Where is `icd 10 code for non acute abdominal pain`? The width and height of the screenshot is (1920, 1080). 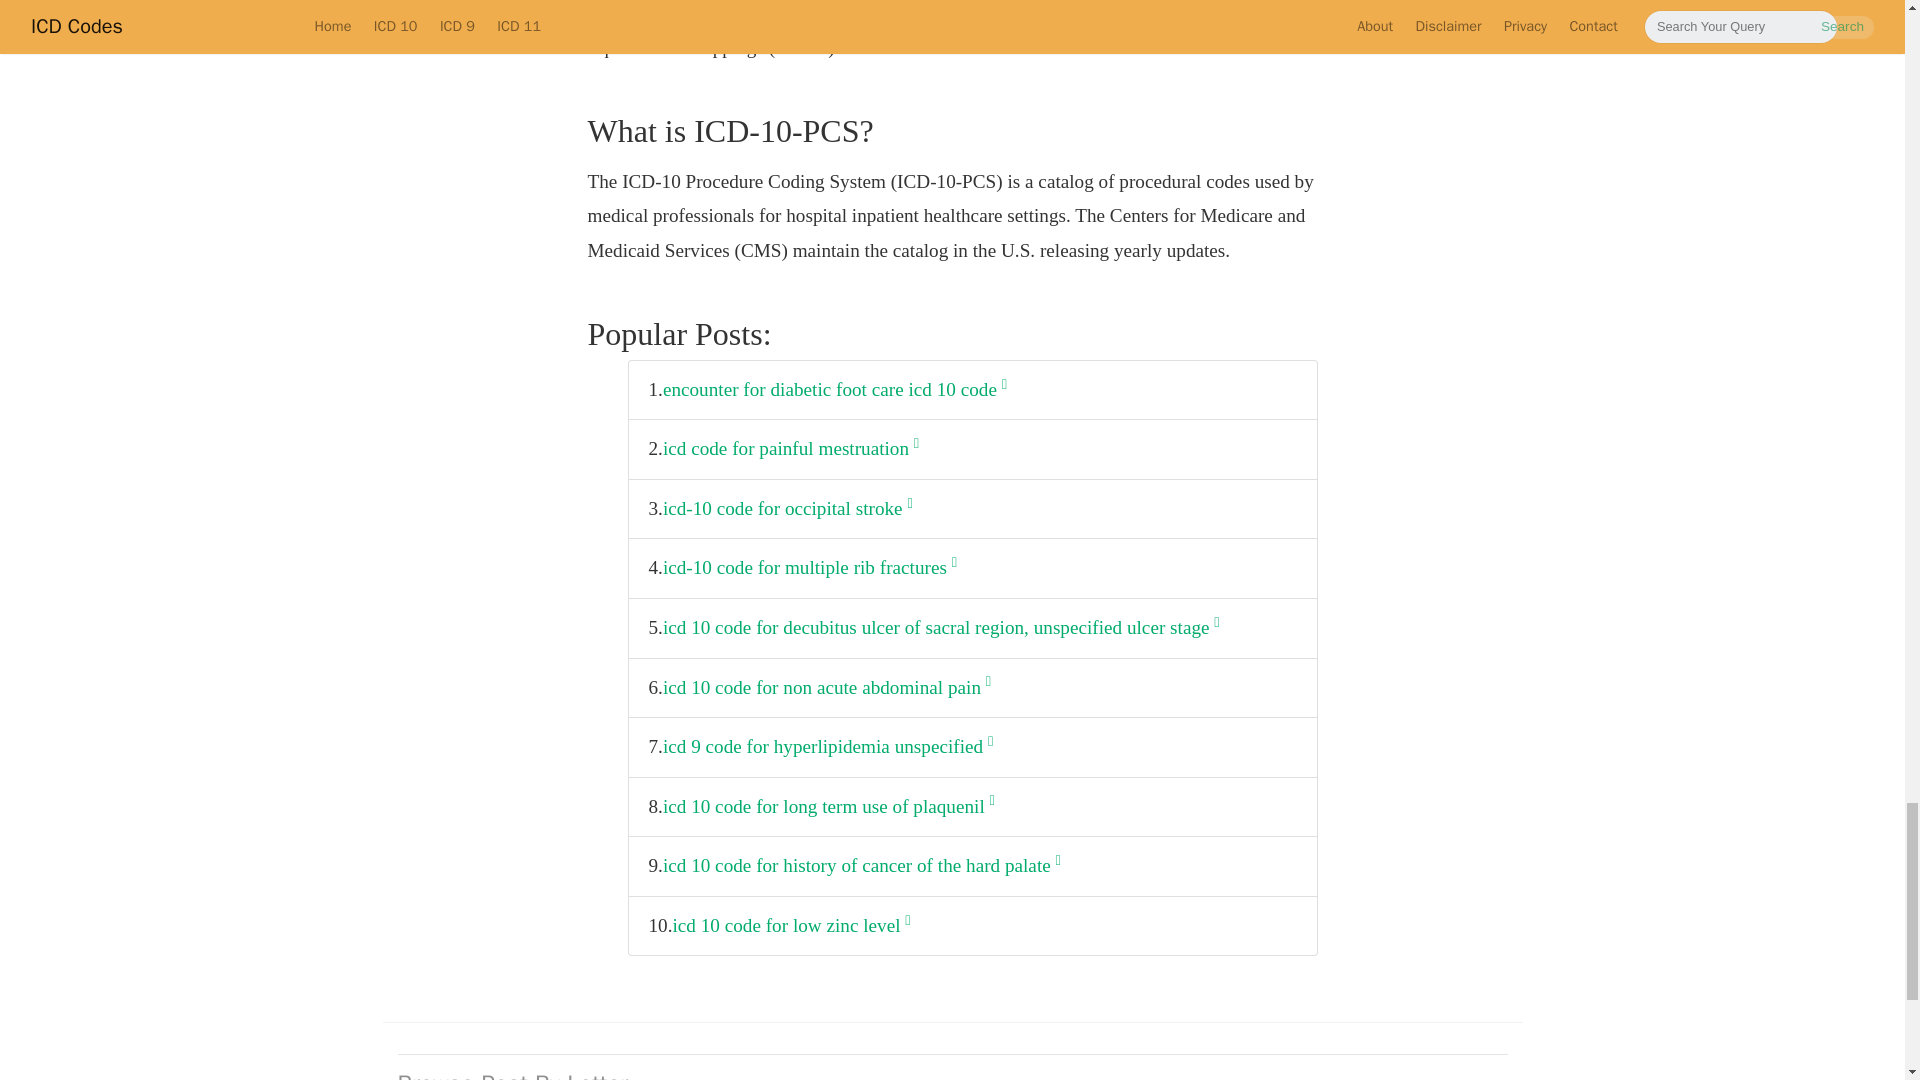 icd 10 code for non acute abdominal pain is located at coordinates (826, 687).